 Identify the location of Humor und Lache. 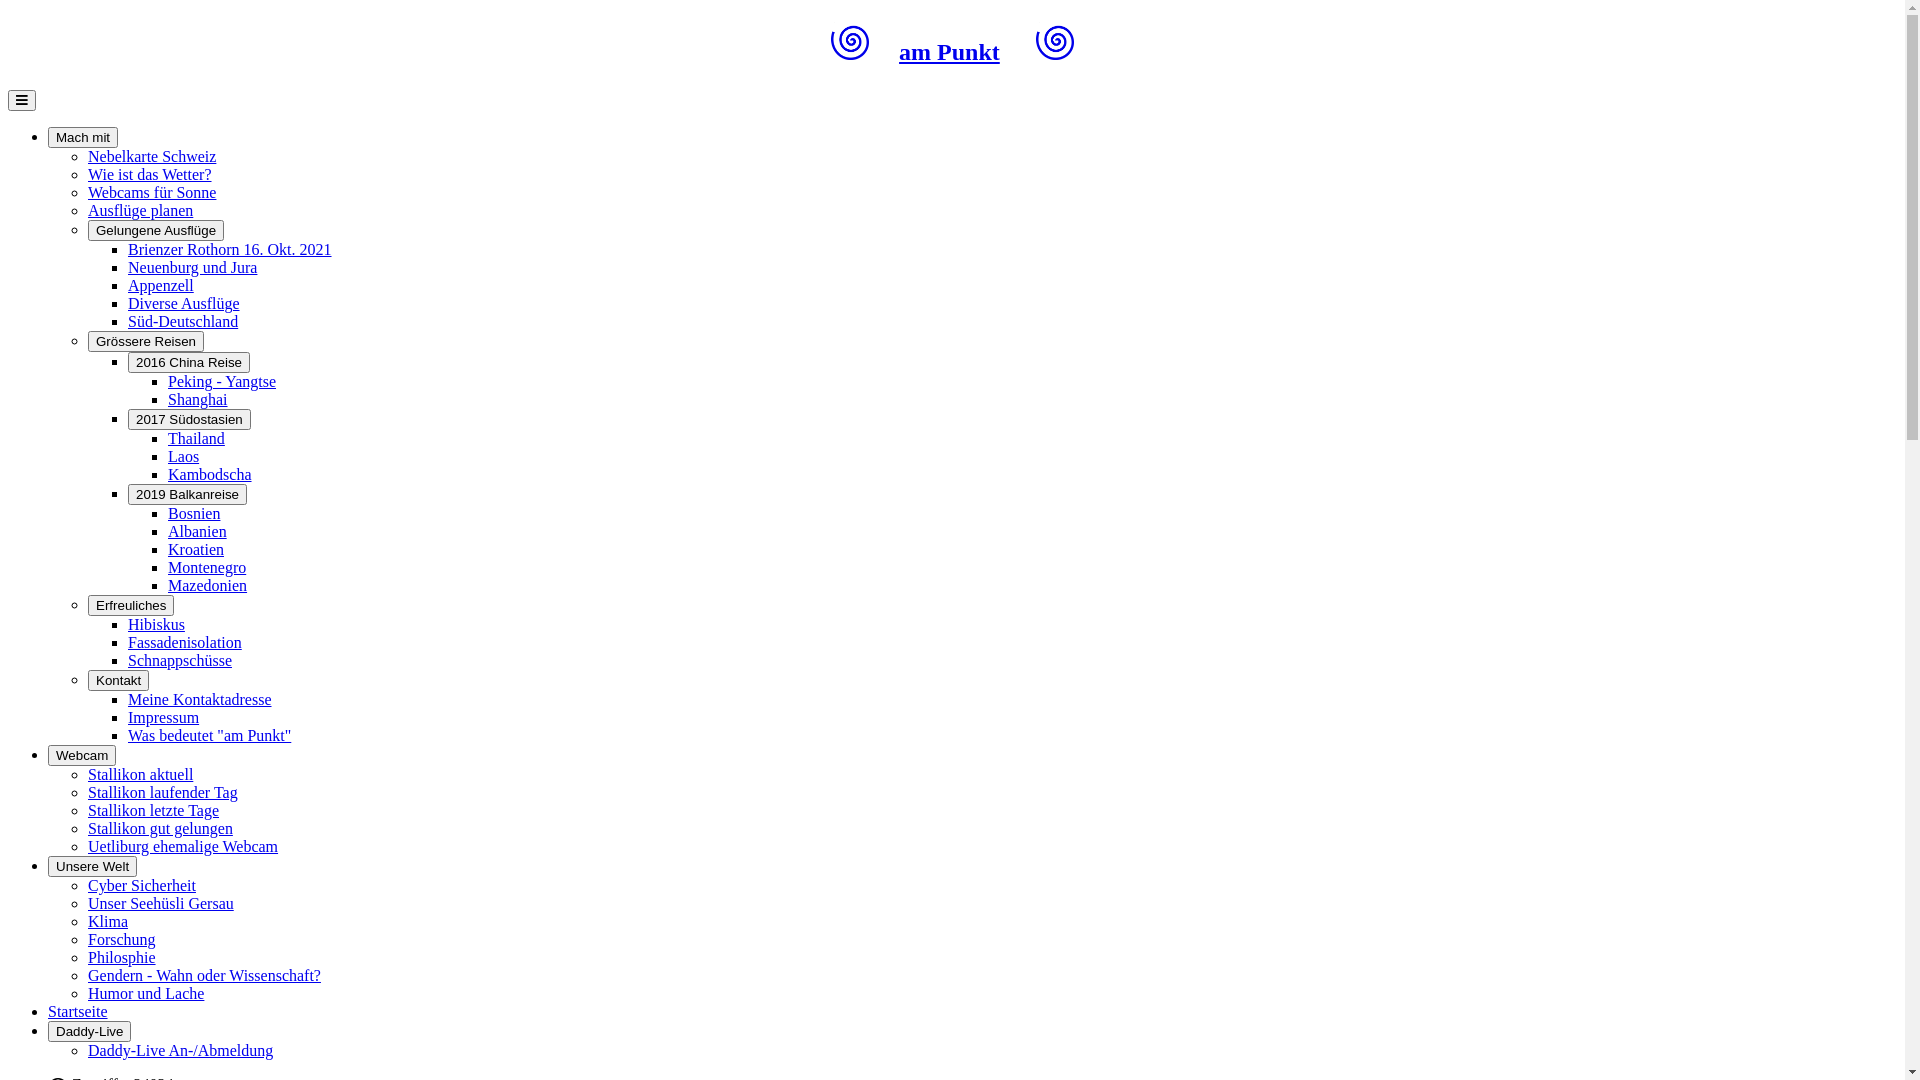
(146, 994).